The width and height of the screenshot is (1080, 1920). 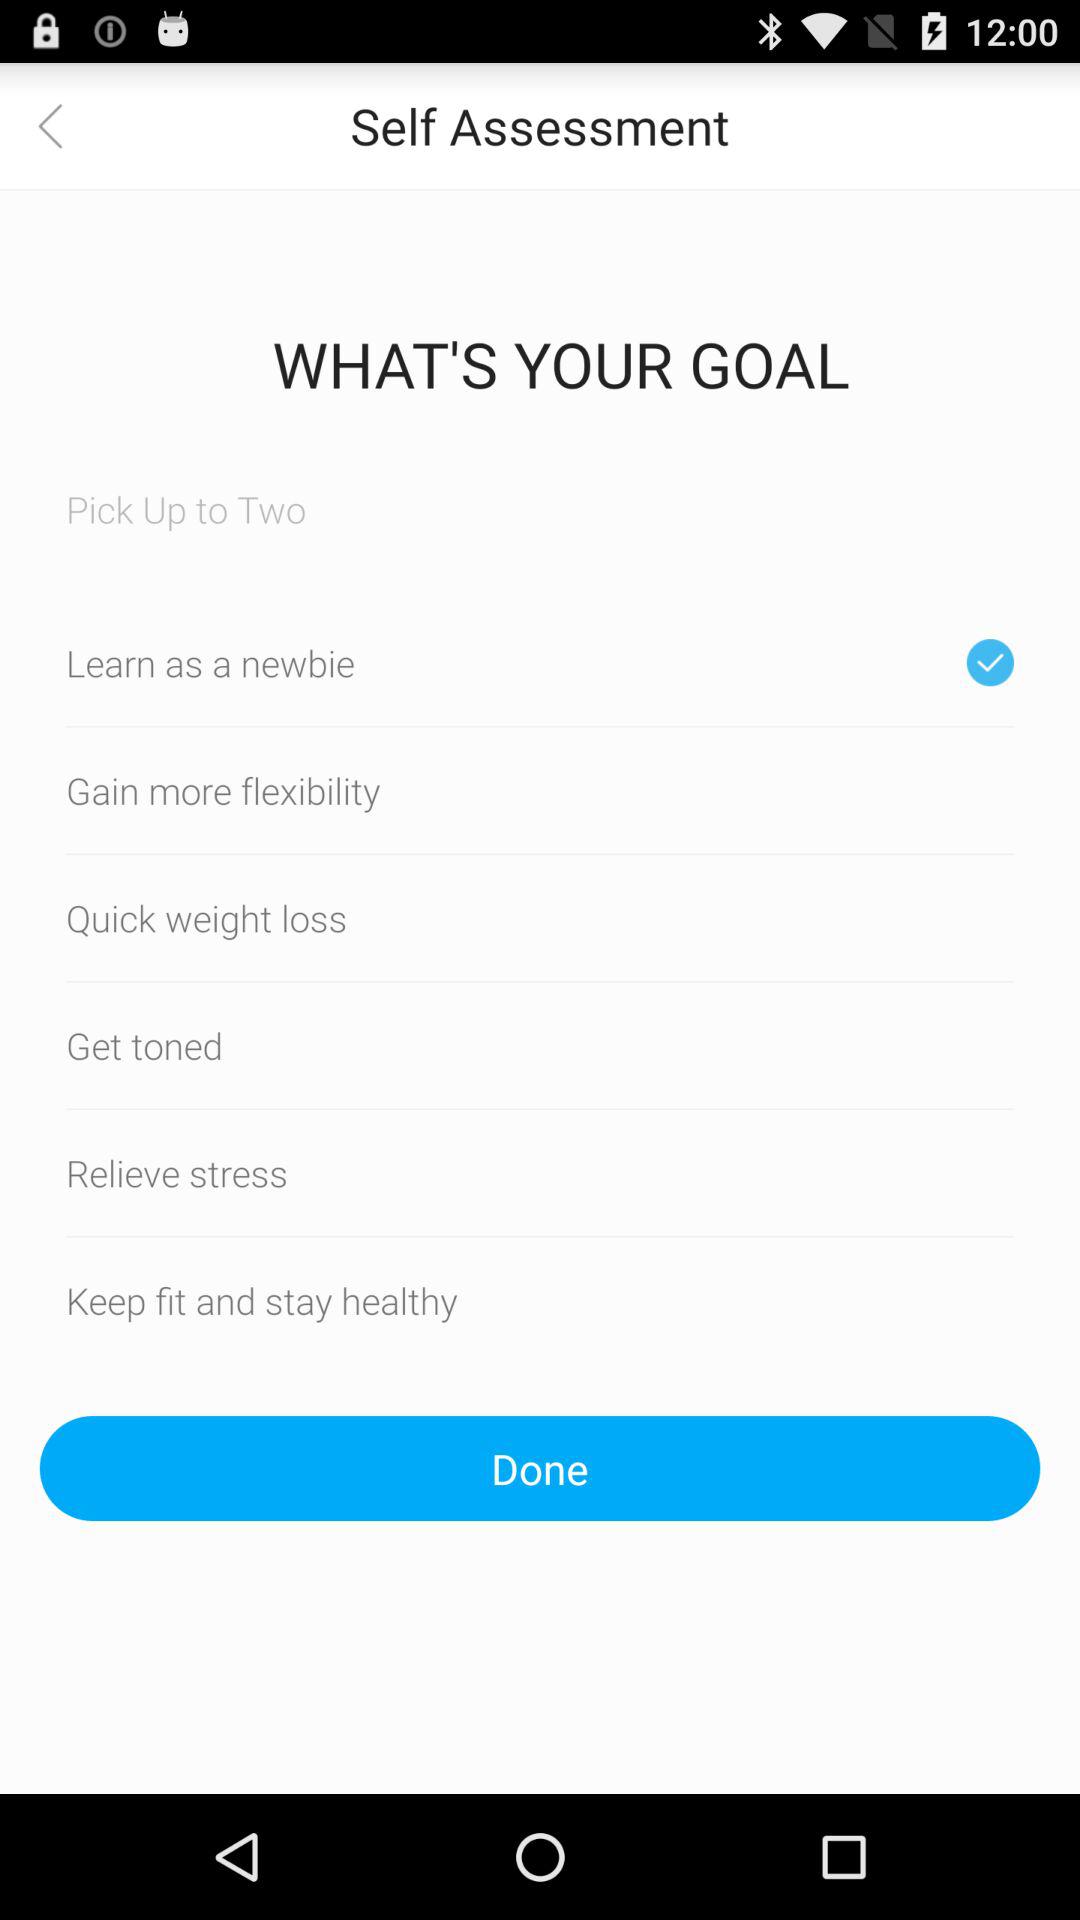 What do you see at coordinates (63, 126) in the screenshot?
I see `return to previous page` at bounding box center [63, 126].